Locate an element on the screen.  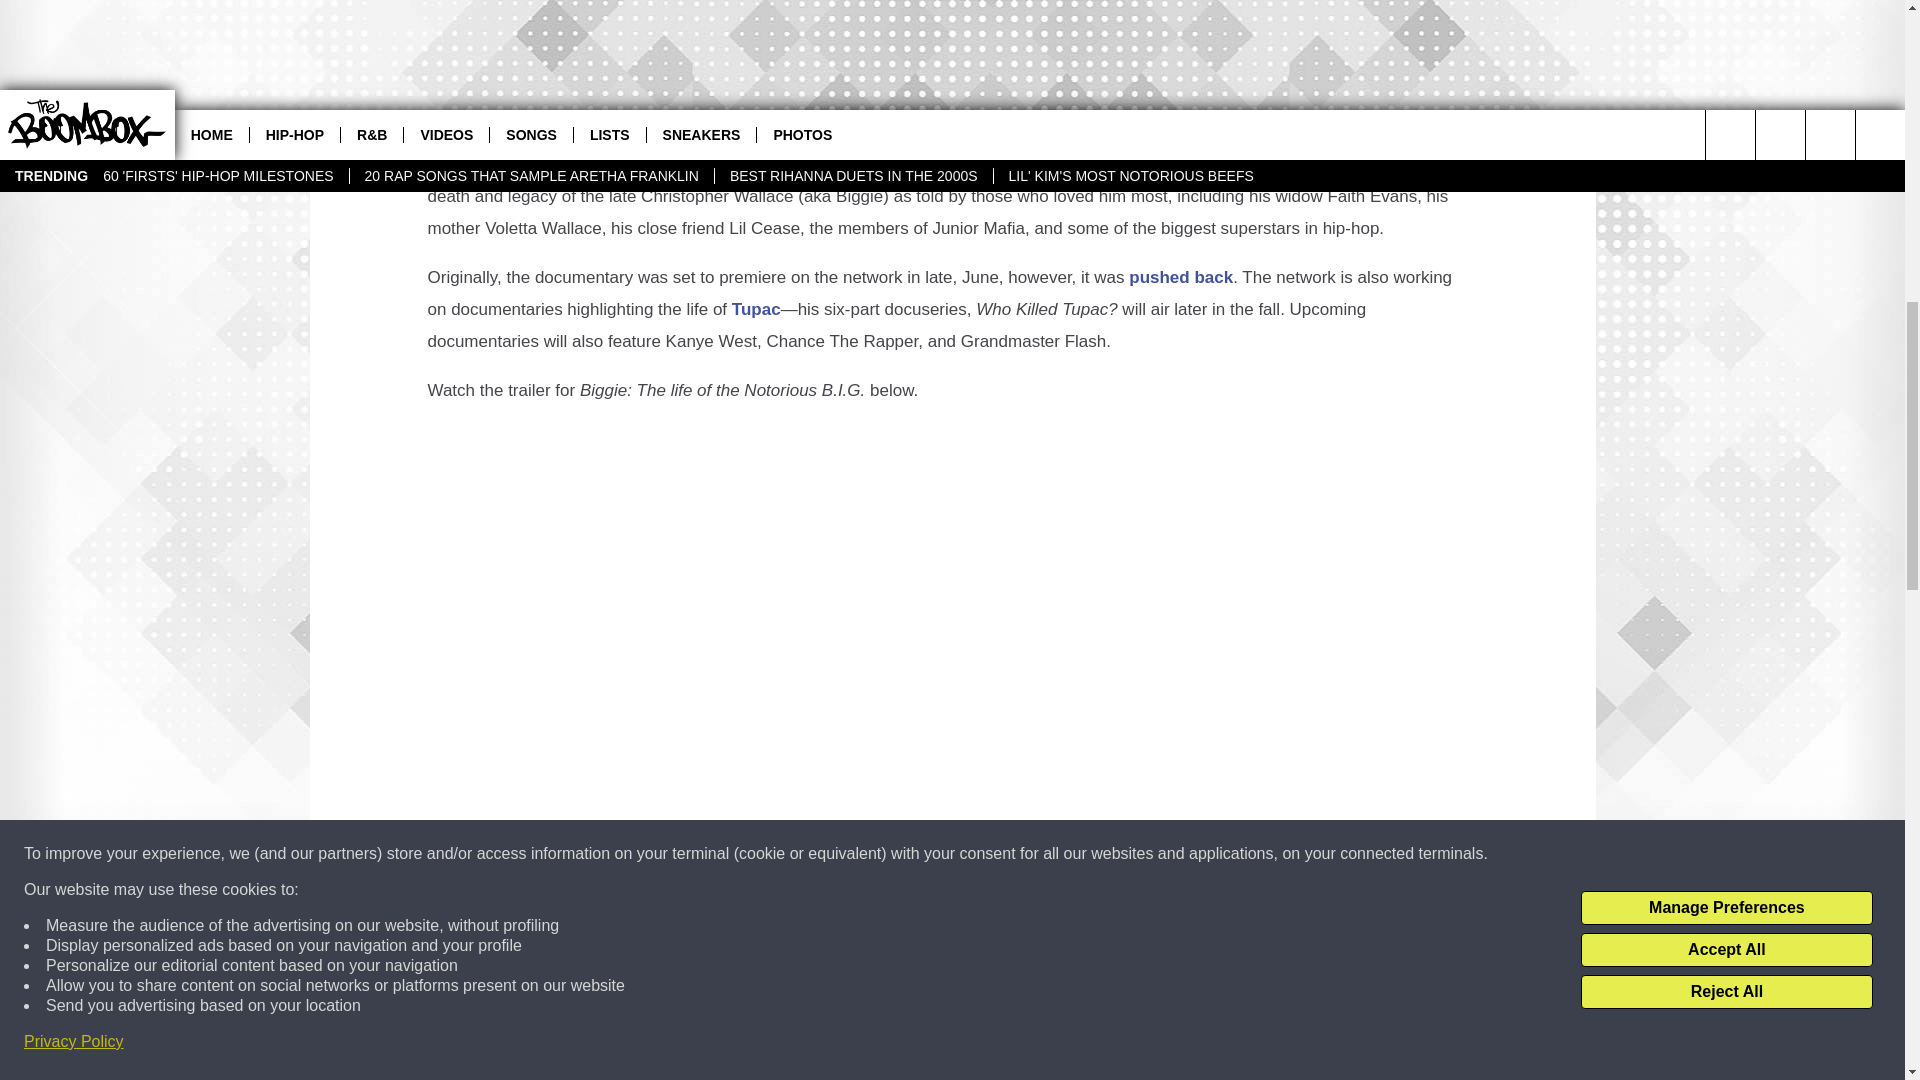
Nas is located at coordinates (1278, 83).